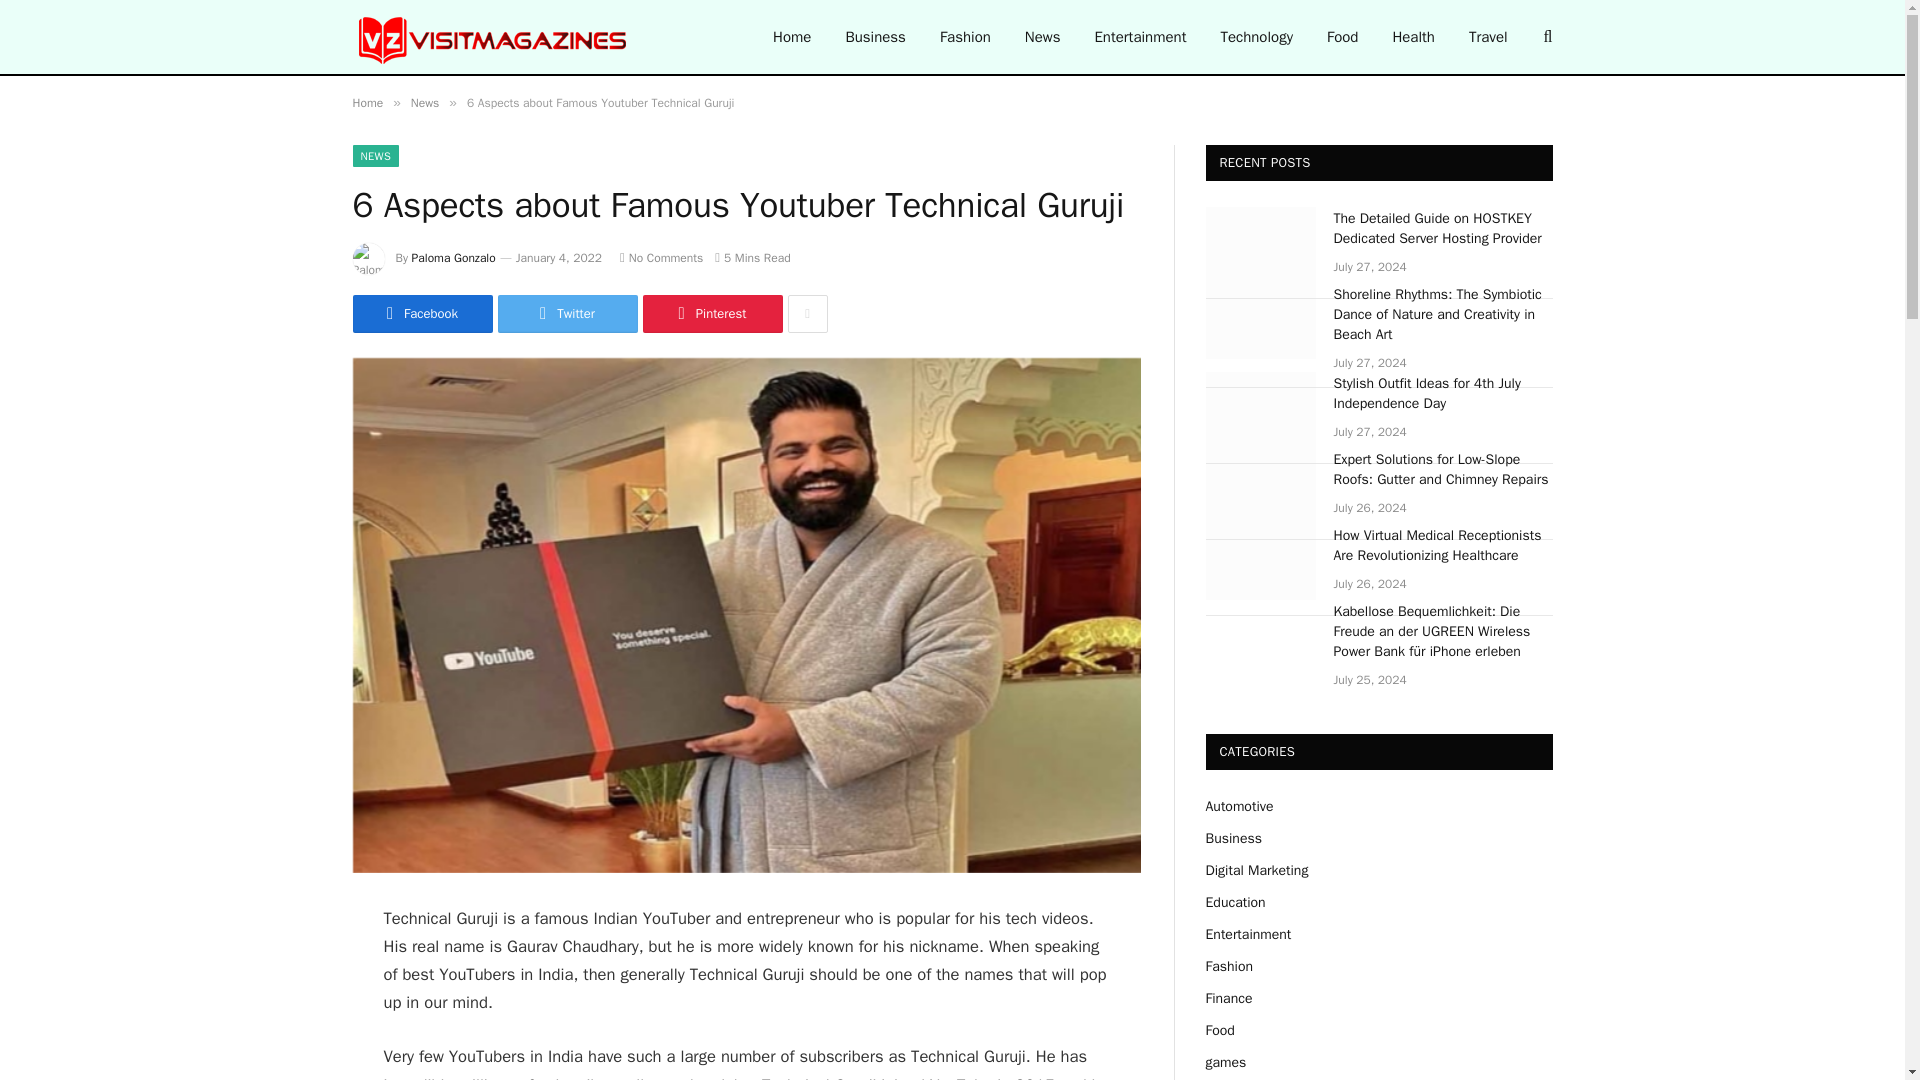 This screenshot has height=1080, width=1920. What do you see at coordinates (661, 257) in the screenshot?
I see `No Comments` at bounding box center [661, 257].